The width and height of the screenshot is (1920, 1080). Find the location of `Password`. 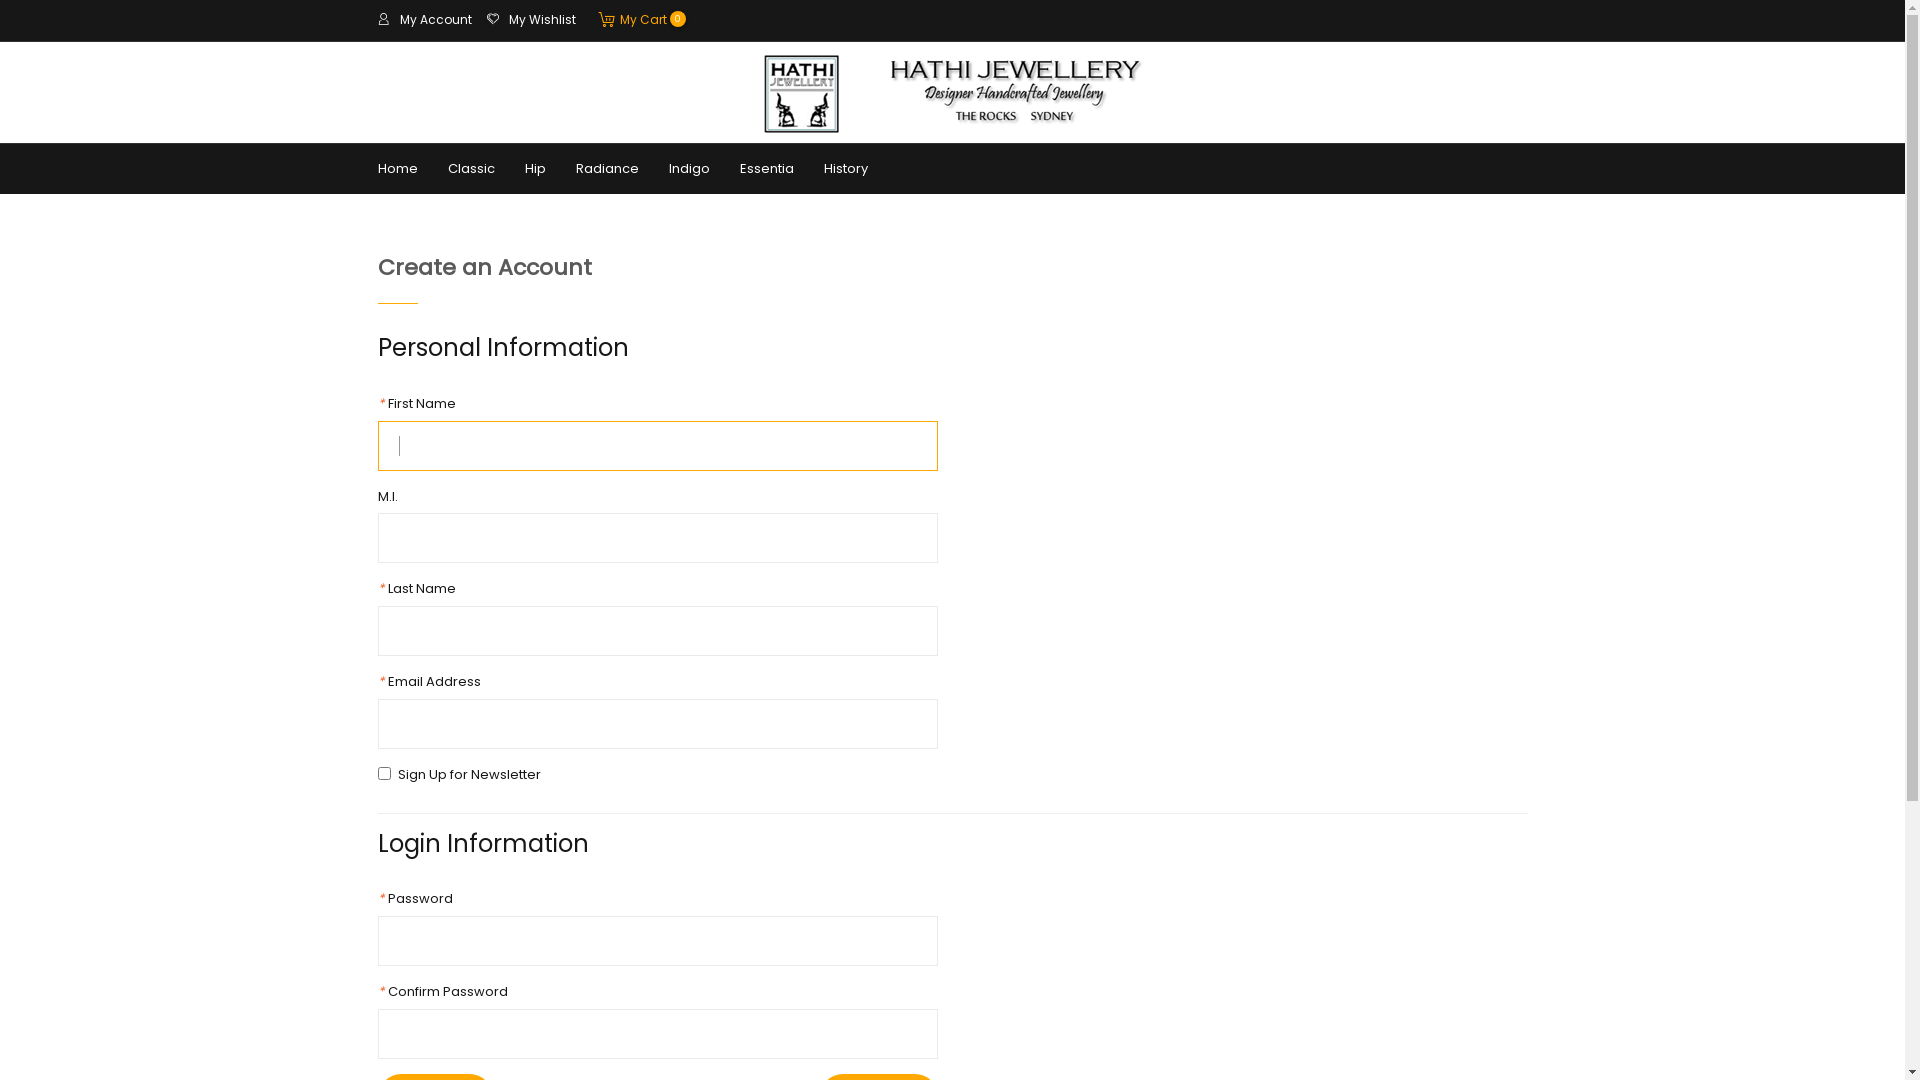

Password is located at coordinates (658, 941).